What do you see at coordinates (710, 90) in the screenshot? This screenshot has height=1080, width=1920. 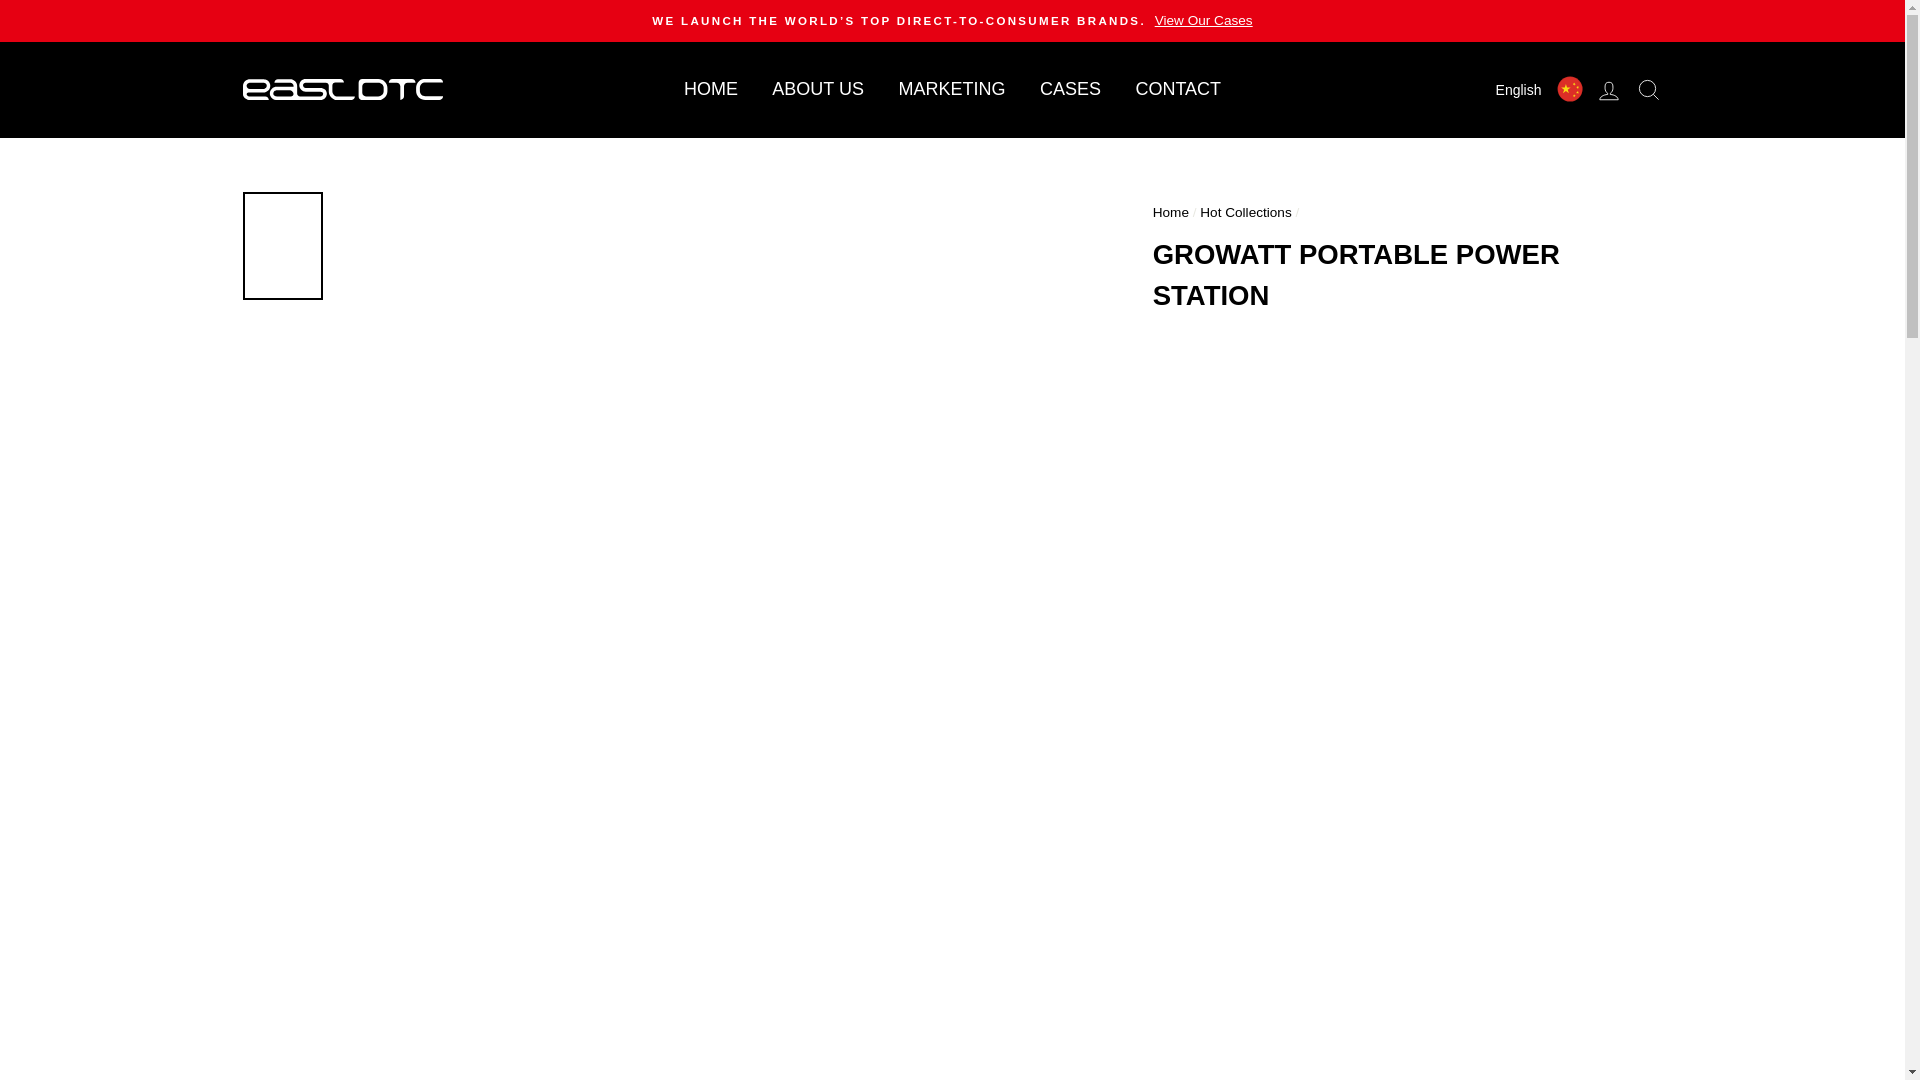 I see `HOME` at bounding box center [710, 90].